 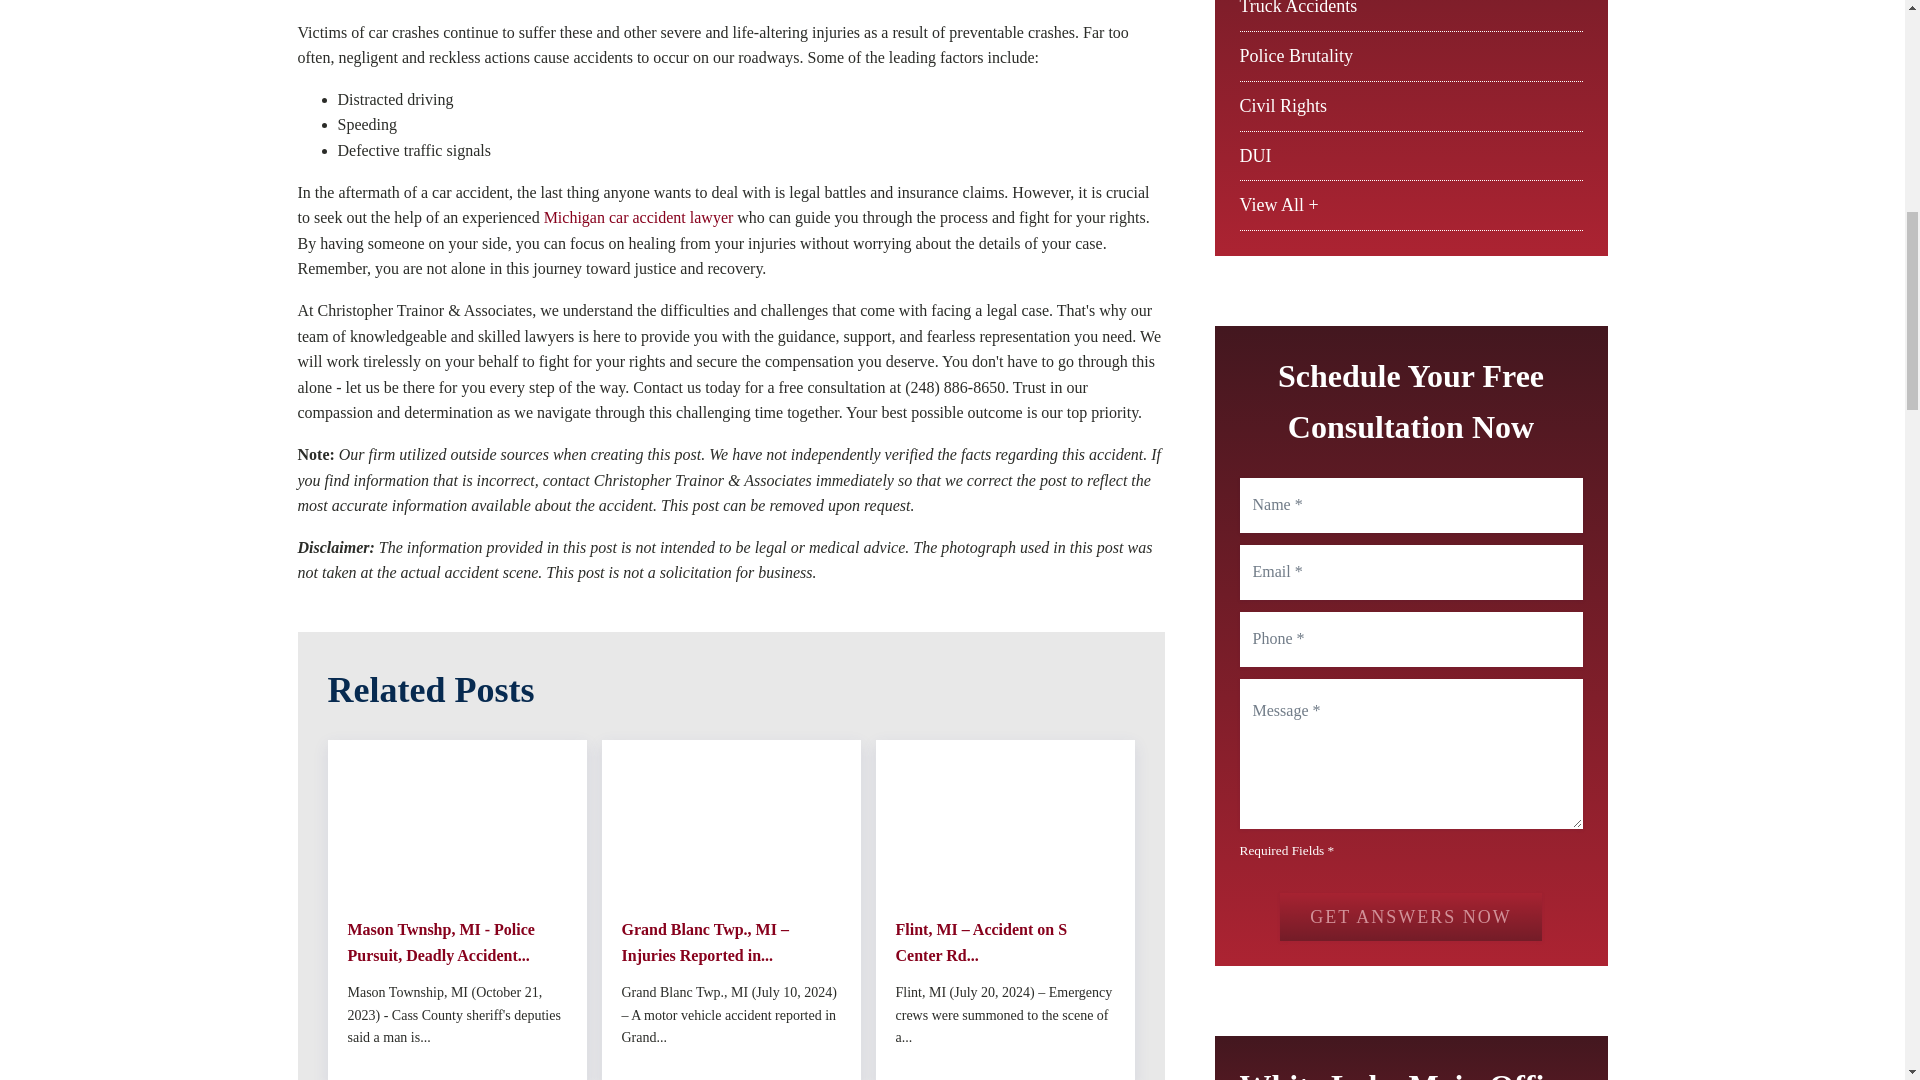 What do you see at coordinates (1284, 106) in the screenshot?
I see `Civil Rights` at bounding box center [1284, 106].